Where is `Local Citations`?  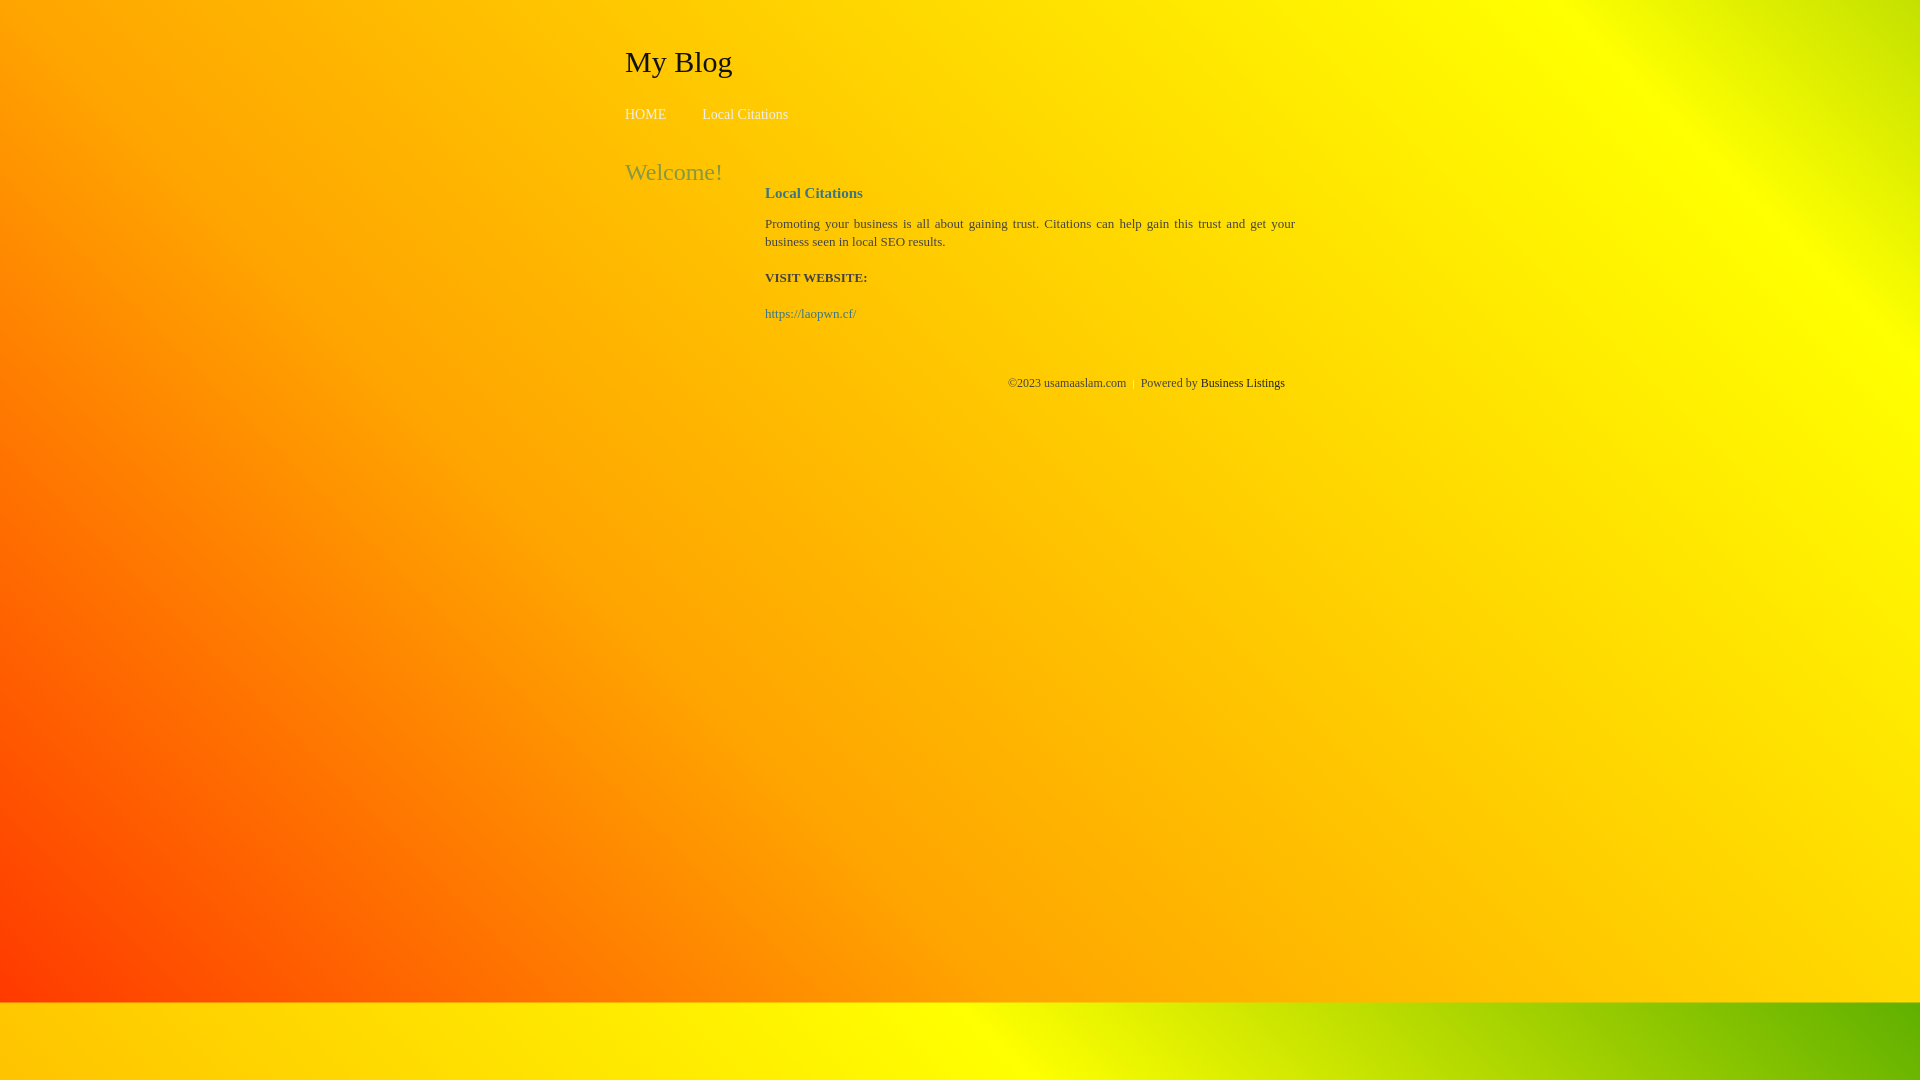 Local Citations is located at coordinates (745, 114).